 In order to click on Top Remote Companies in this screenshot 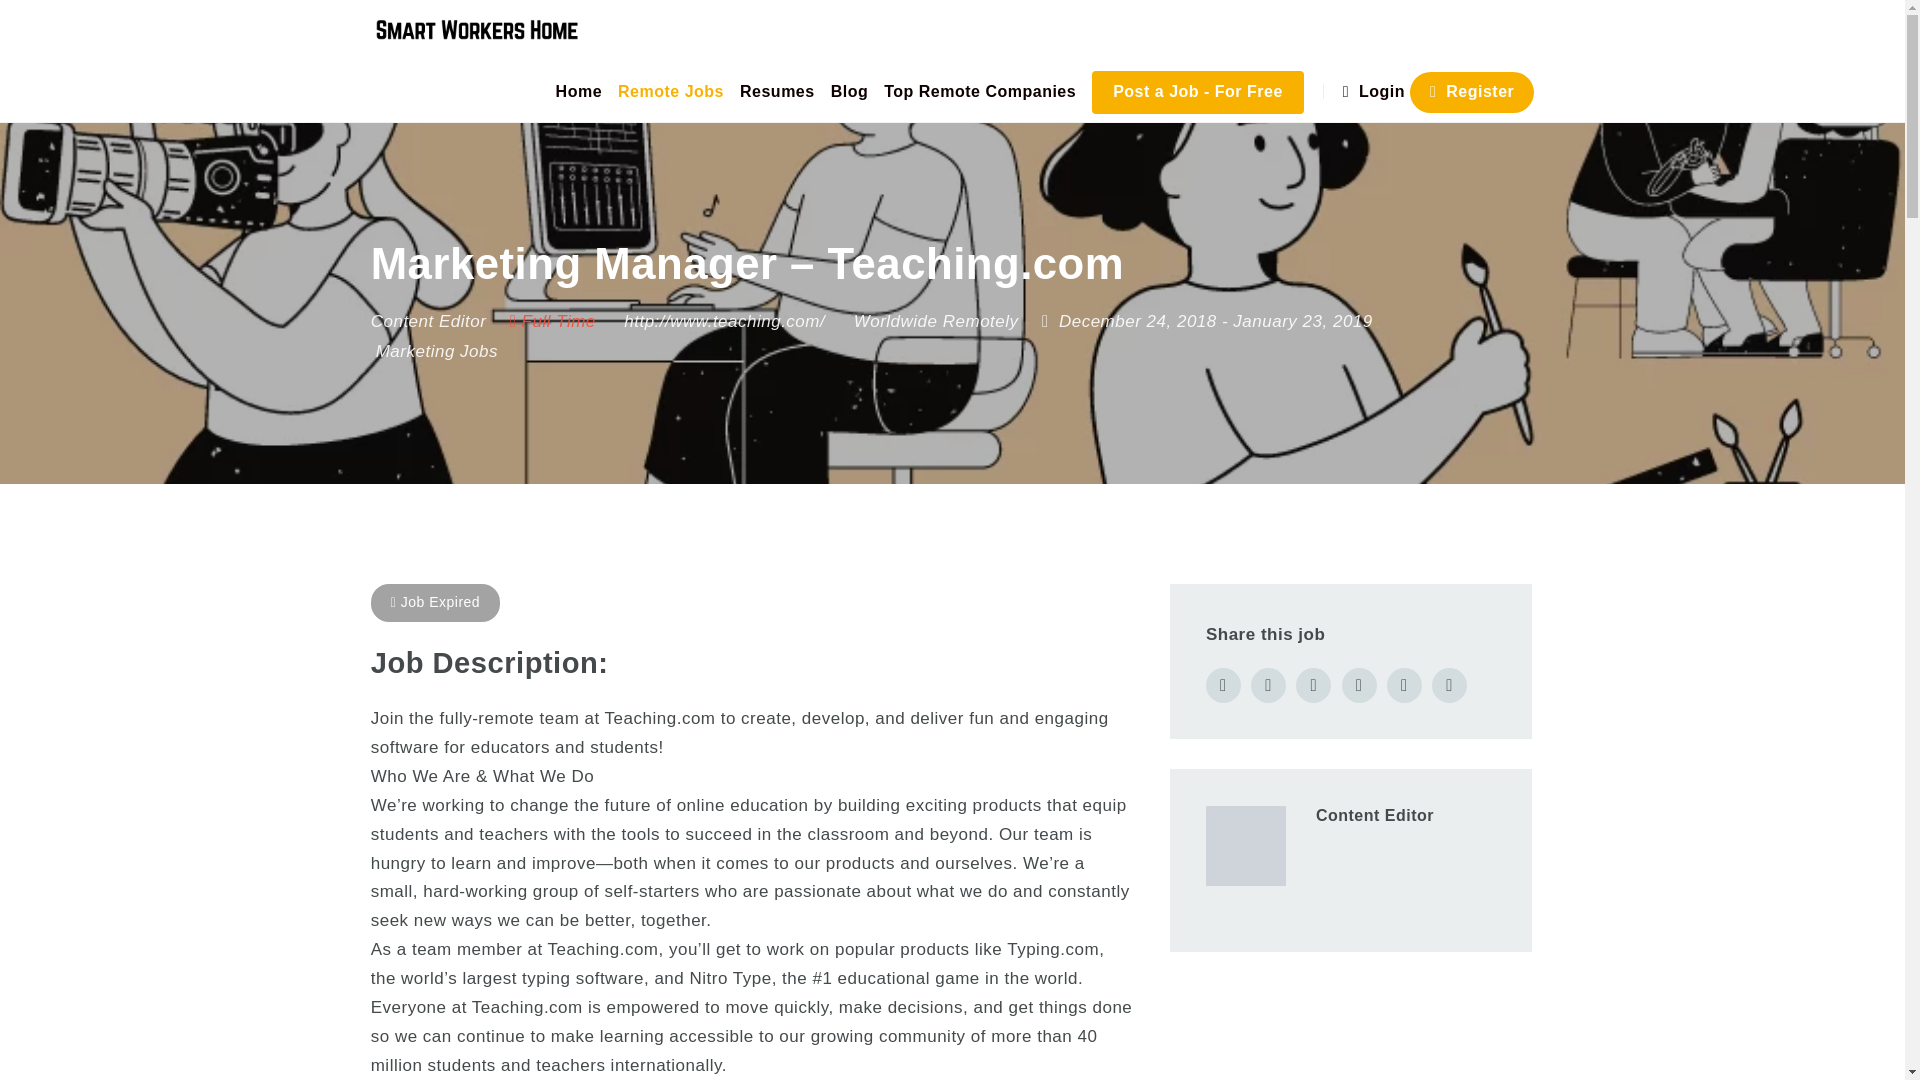, I will do `click(980, 91)`.